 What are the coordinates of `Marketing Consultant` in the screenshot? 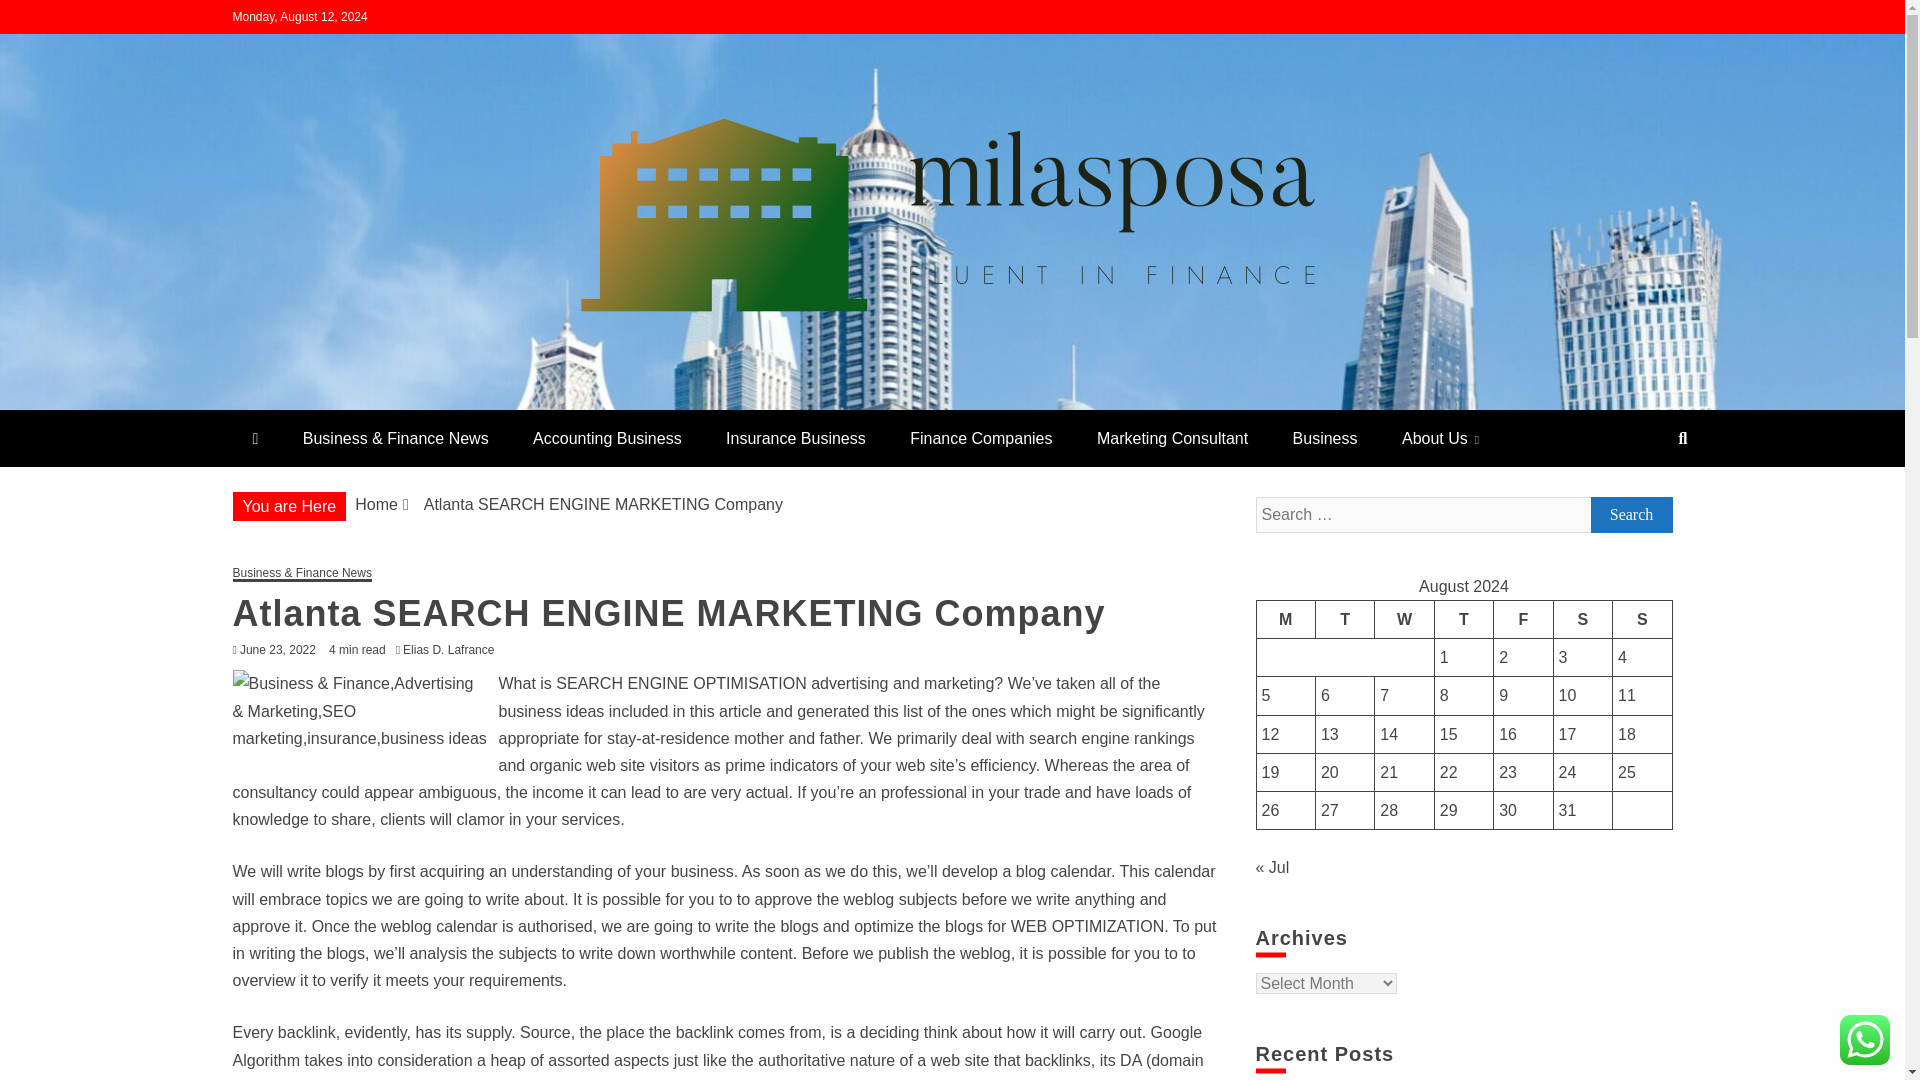 It's located at (1172, 438).